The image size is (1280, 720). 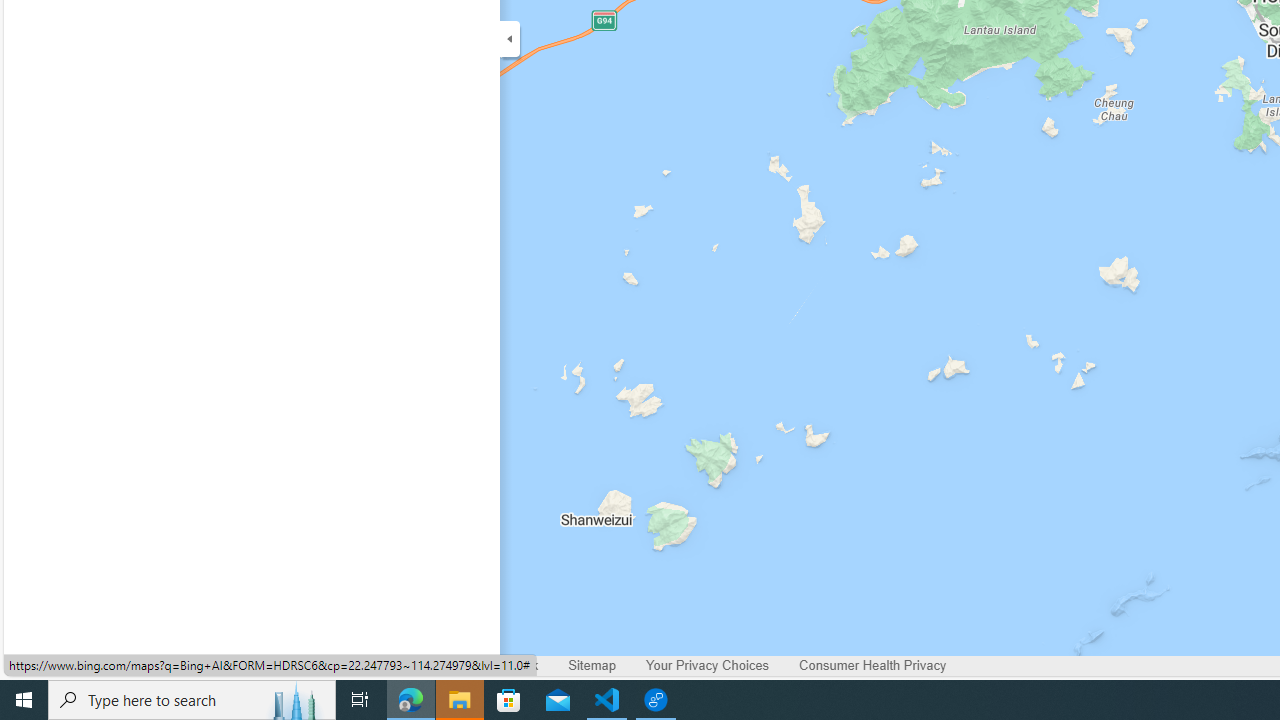 What do you see at coordinates (438, 666) in the screenshot?
I see `Help` at bounding box center [438, 666].